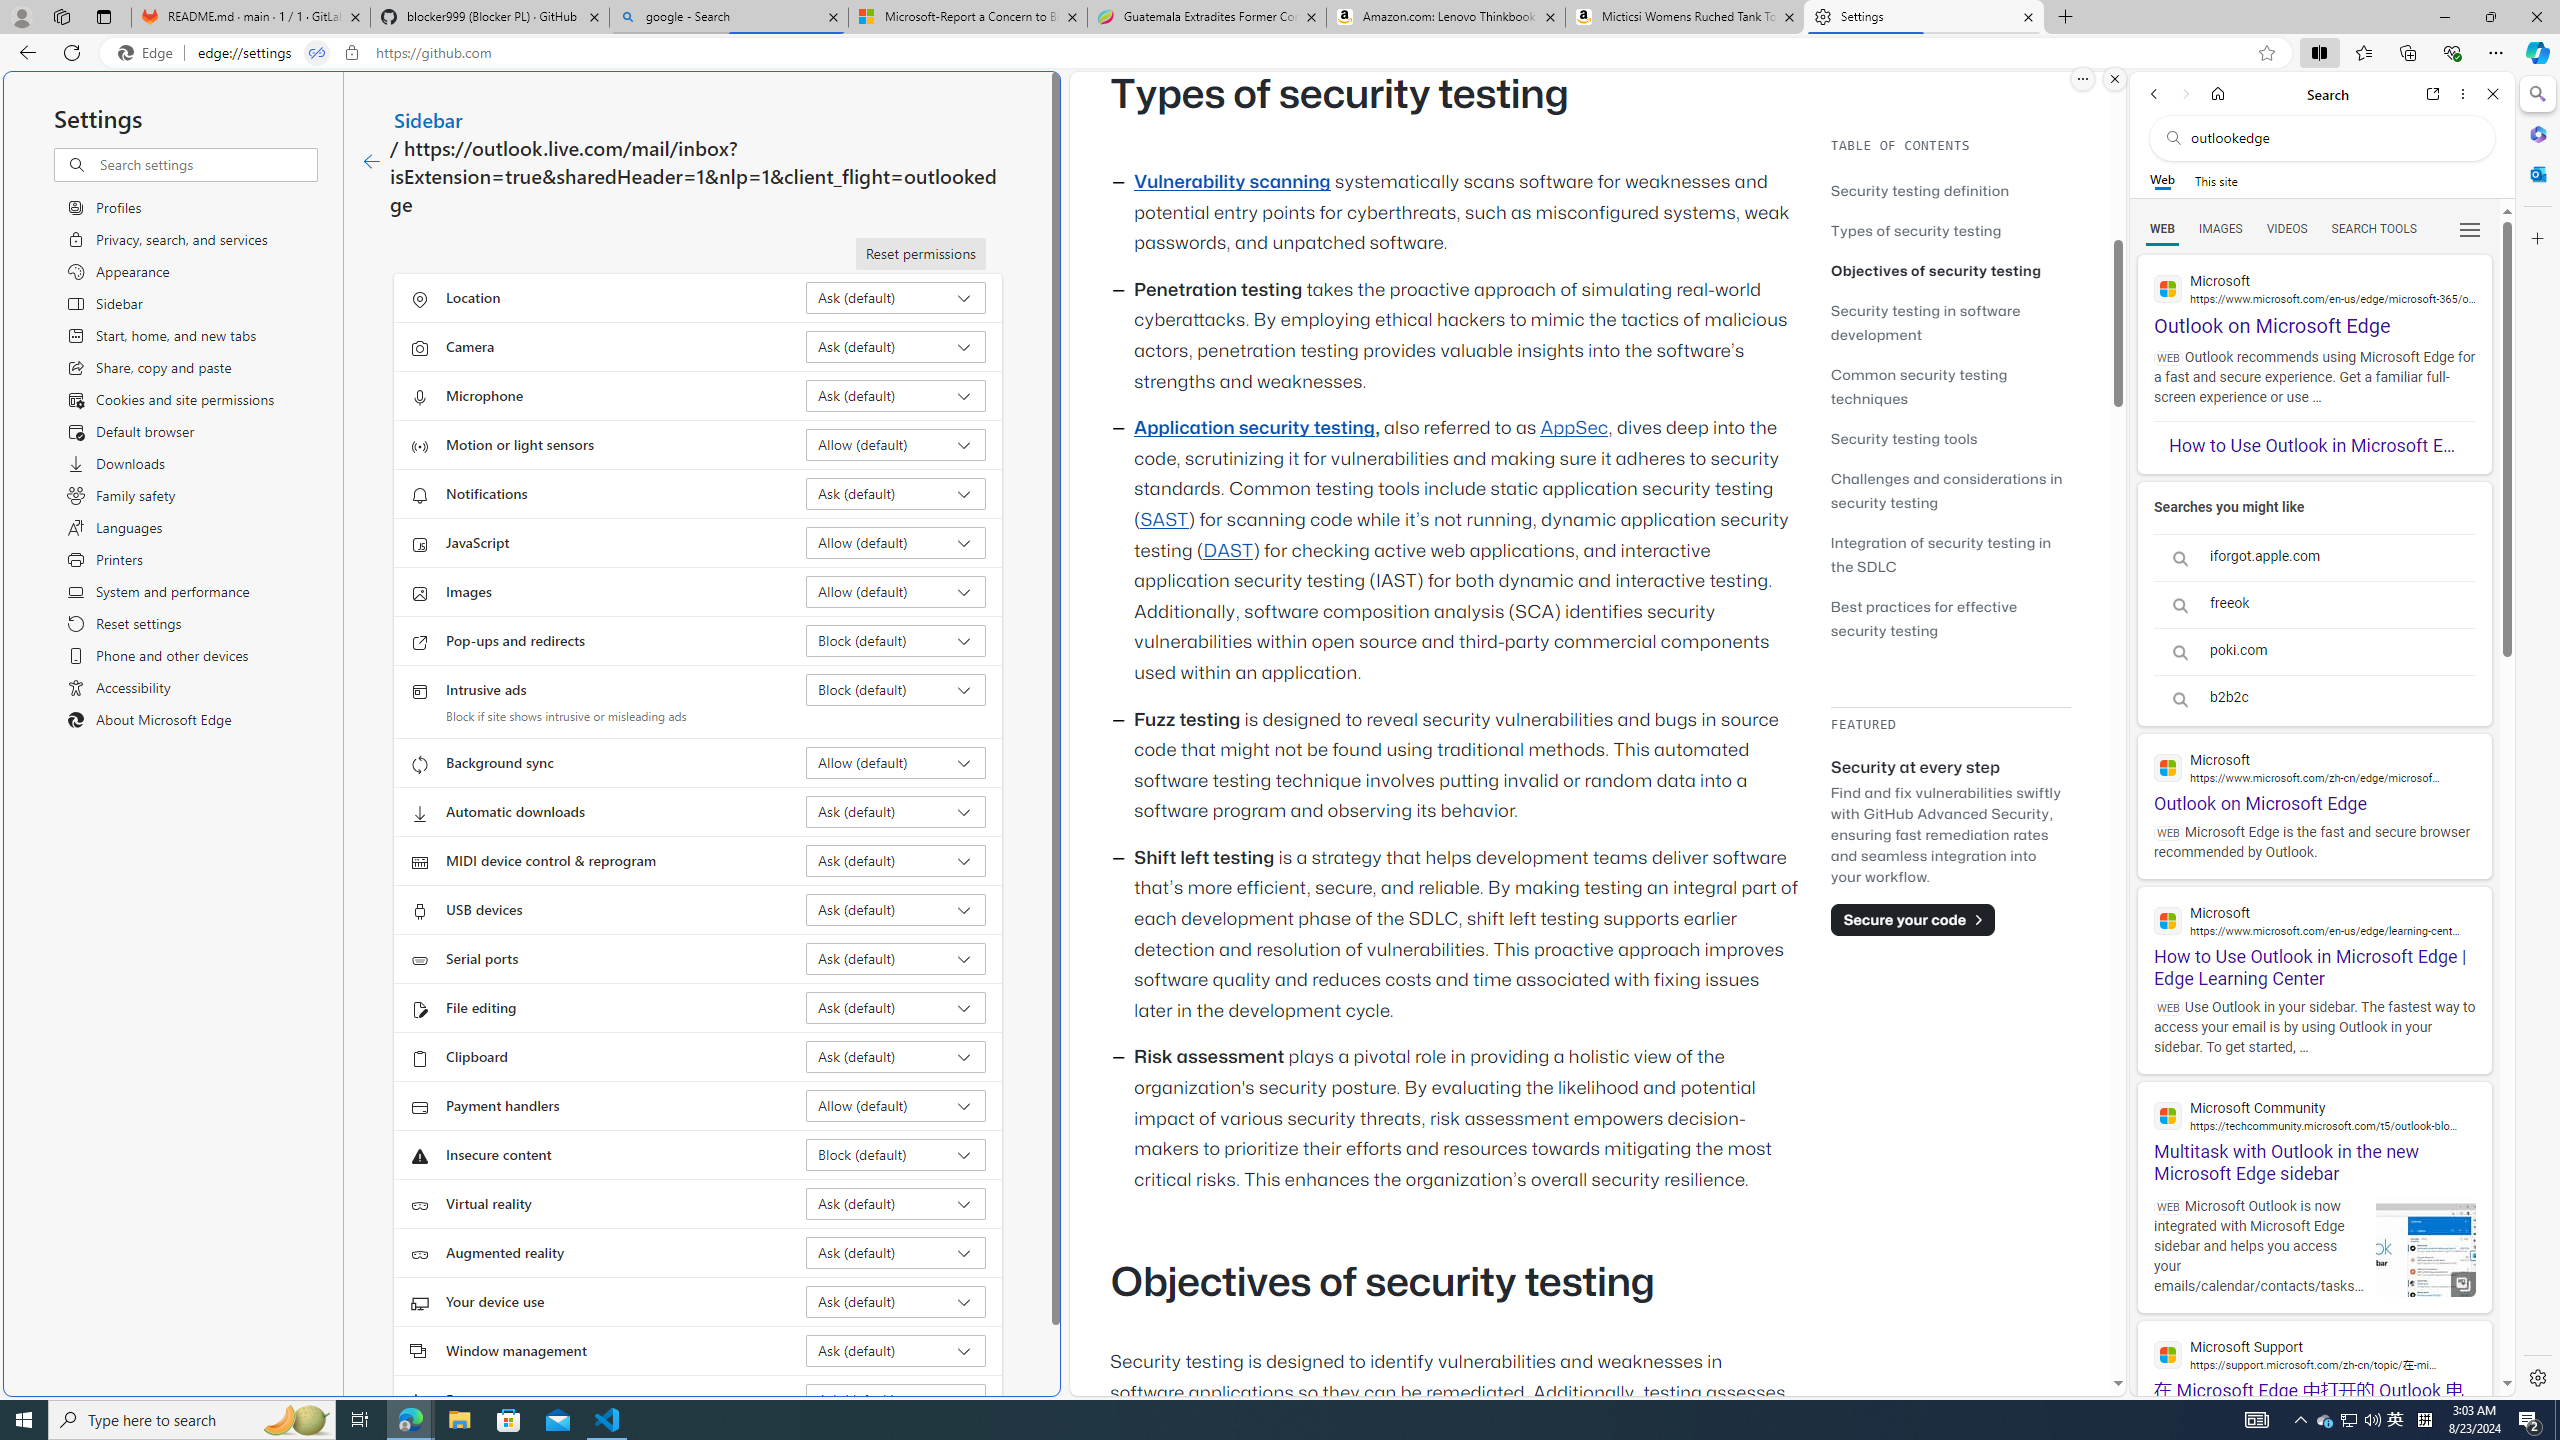 The width and height of the screenshot is (2560, 1440). I want to click on Challenges and considerations in security testing, so click(1950, 490).